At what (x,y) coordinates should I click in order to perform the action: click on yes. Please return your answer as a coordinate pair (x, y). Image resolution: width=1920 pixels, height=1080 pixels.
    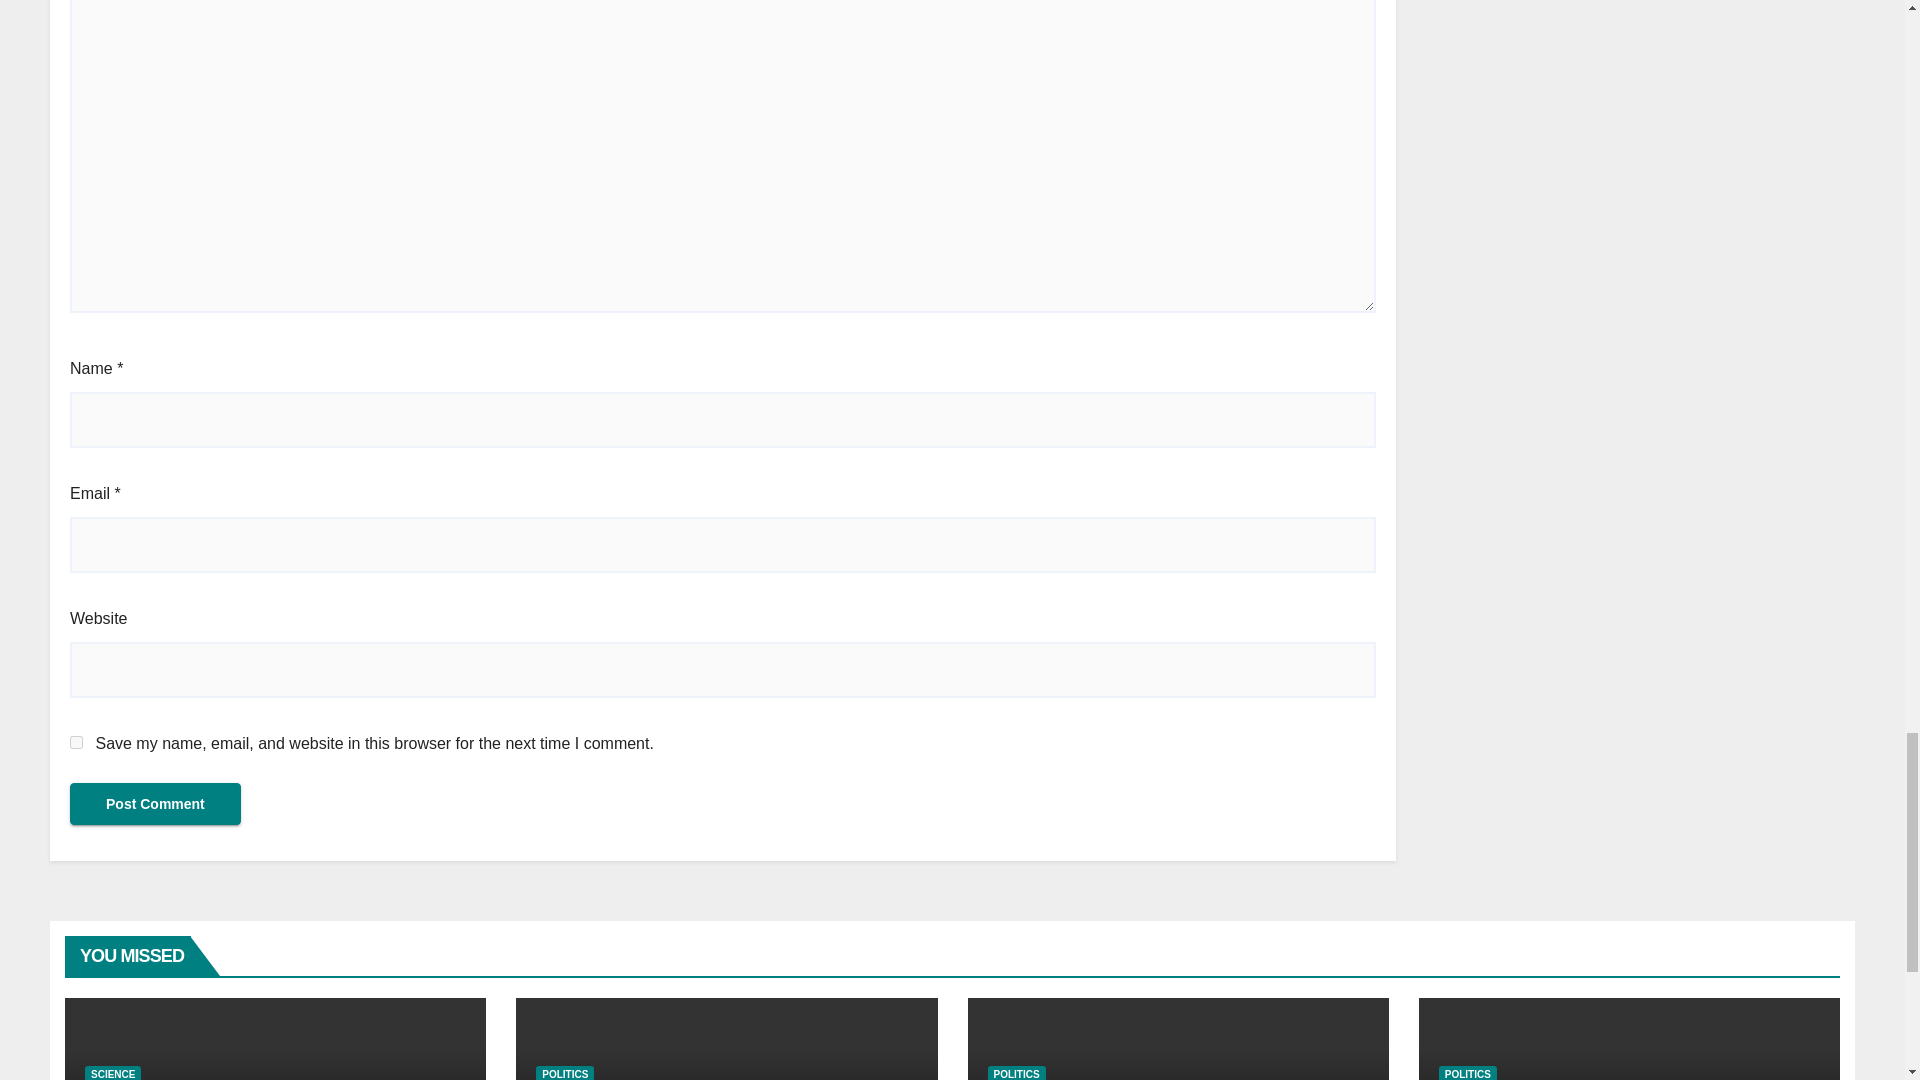
    Looking at the image, I should click on (76, 742).